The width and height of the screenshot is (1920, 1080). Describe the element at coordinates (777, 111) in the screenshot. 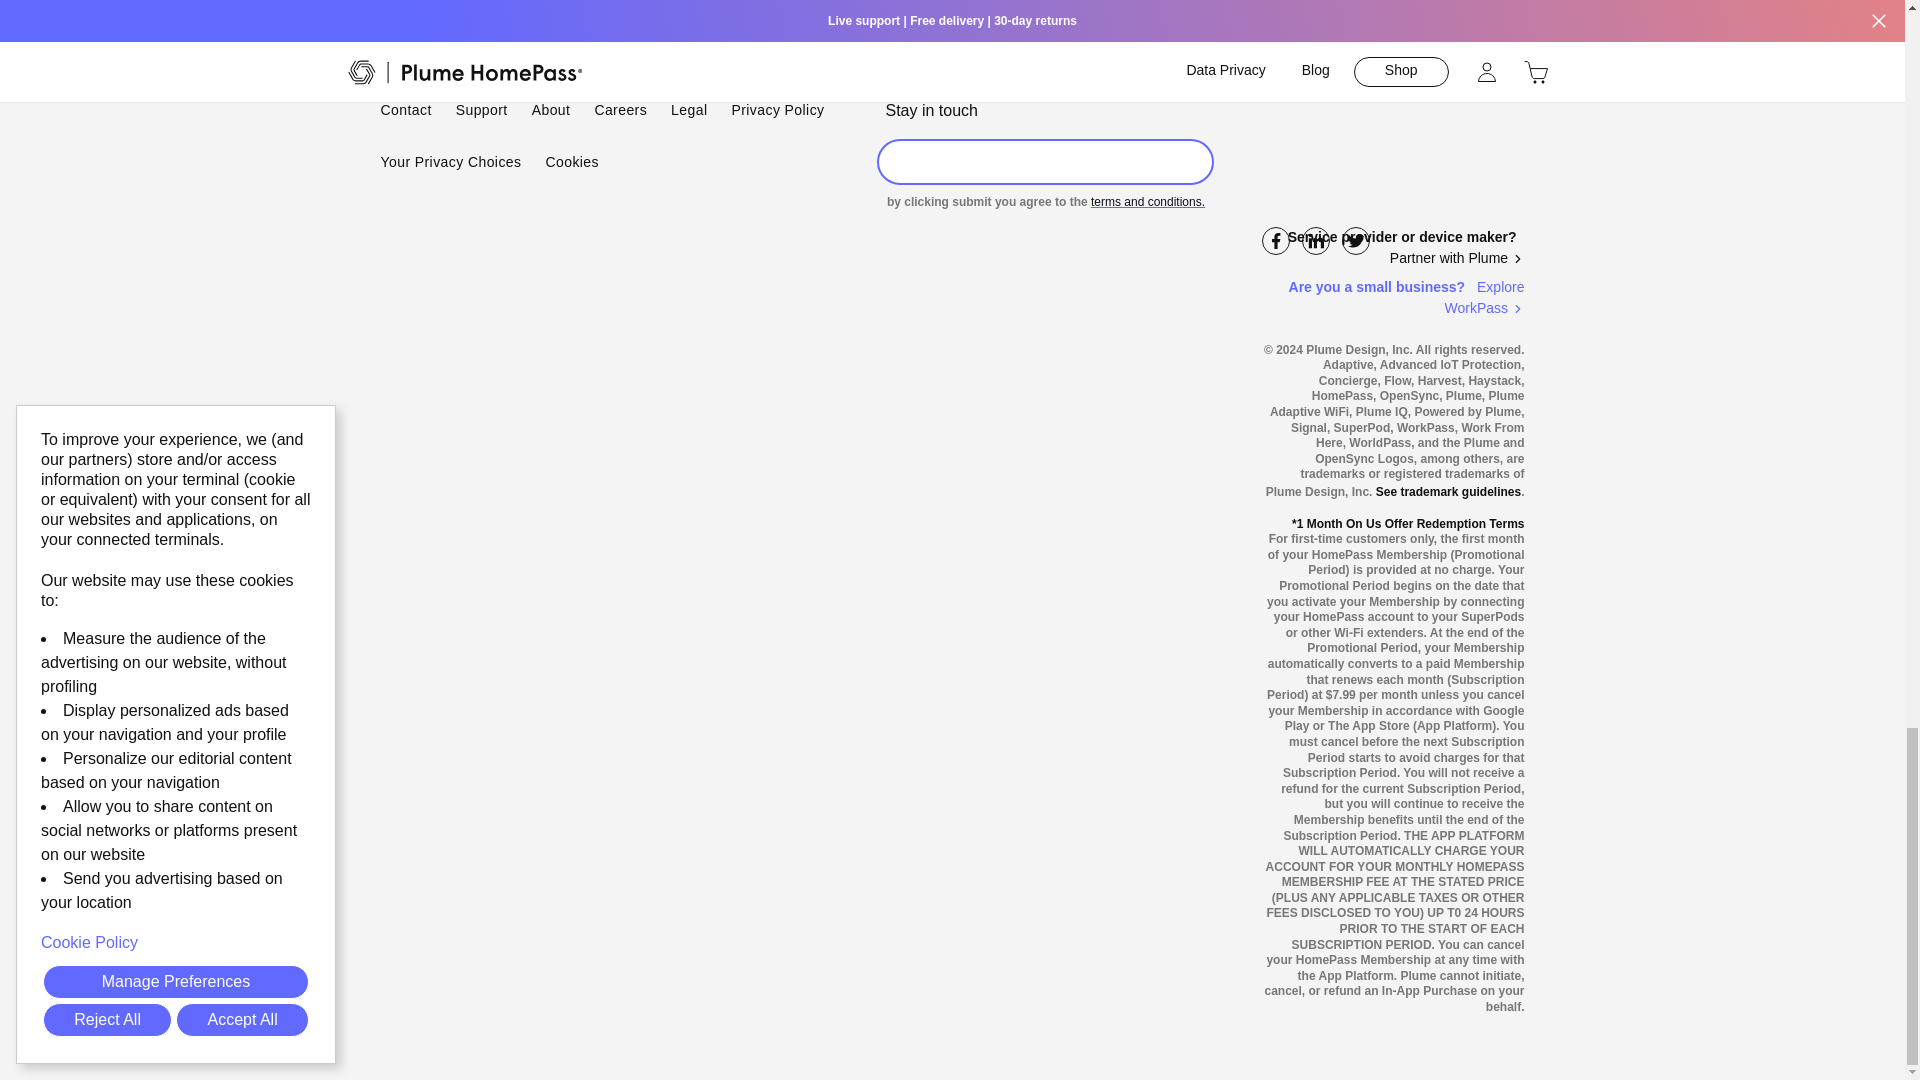

I see `Privacy Policy` at that location.